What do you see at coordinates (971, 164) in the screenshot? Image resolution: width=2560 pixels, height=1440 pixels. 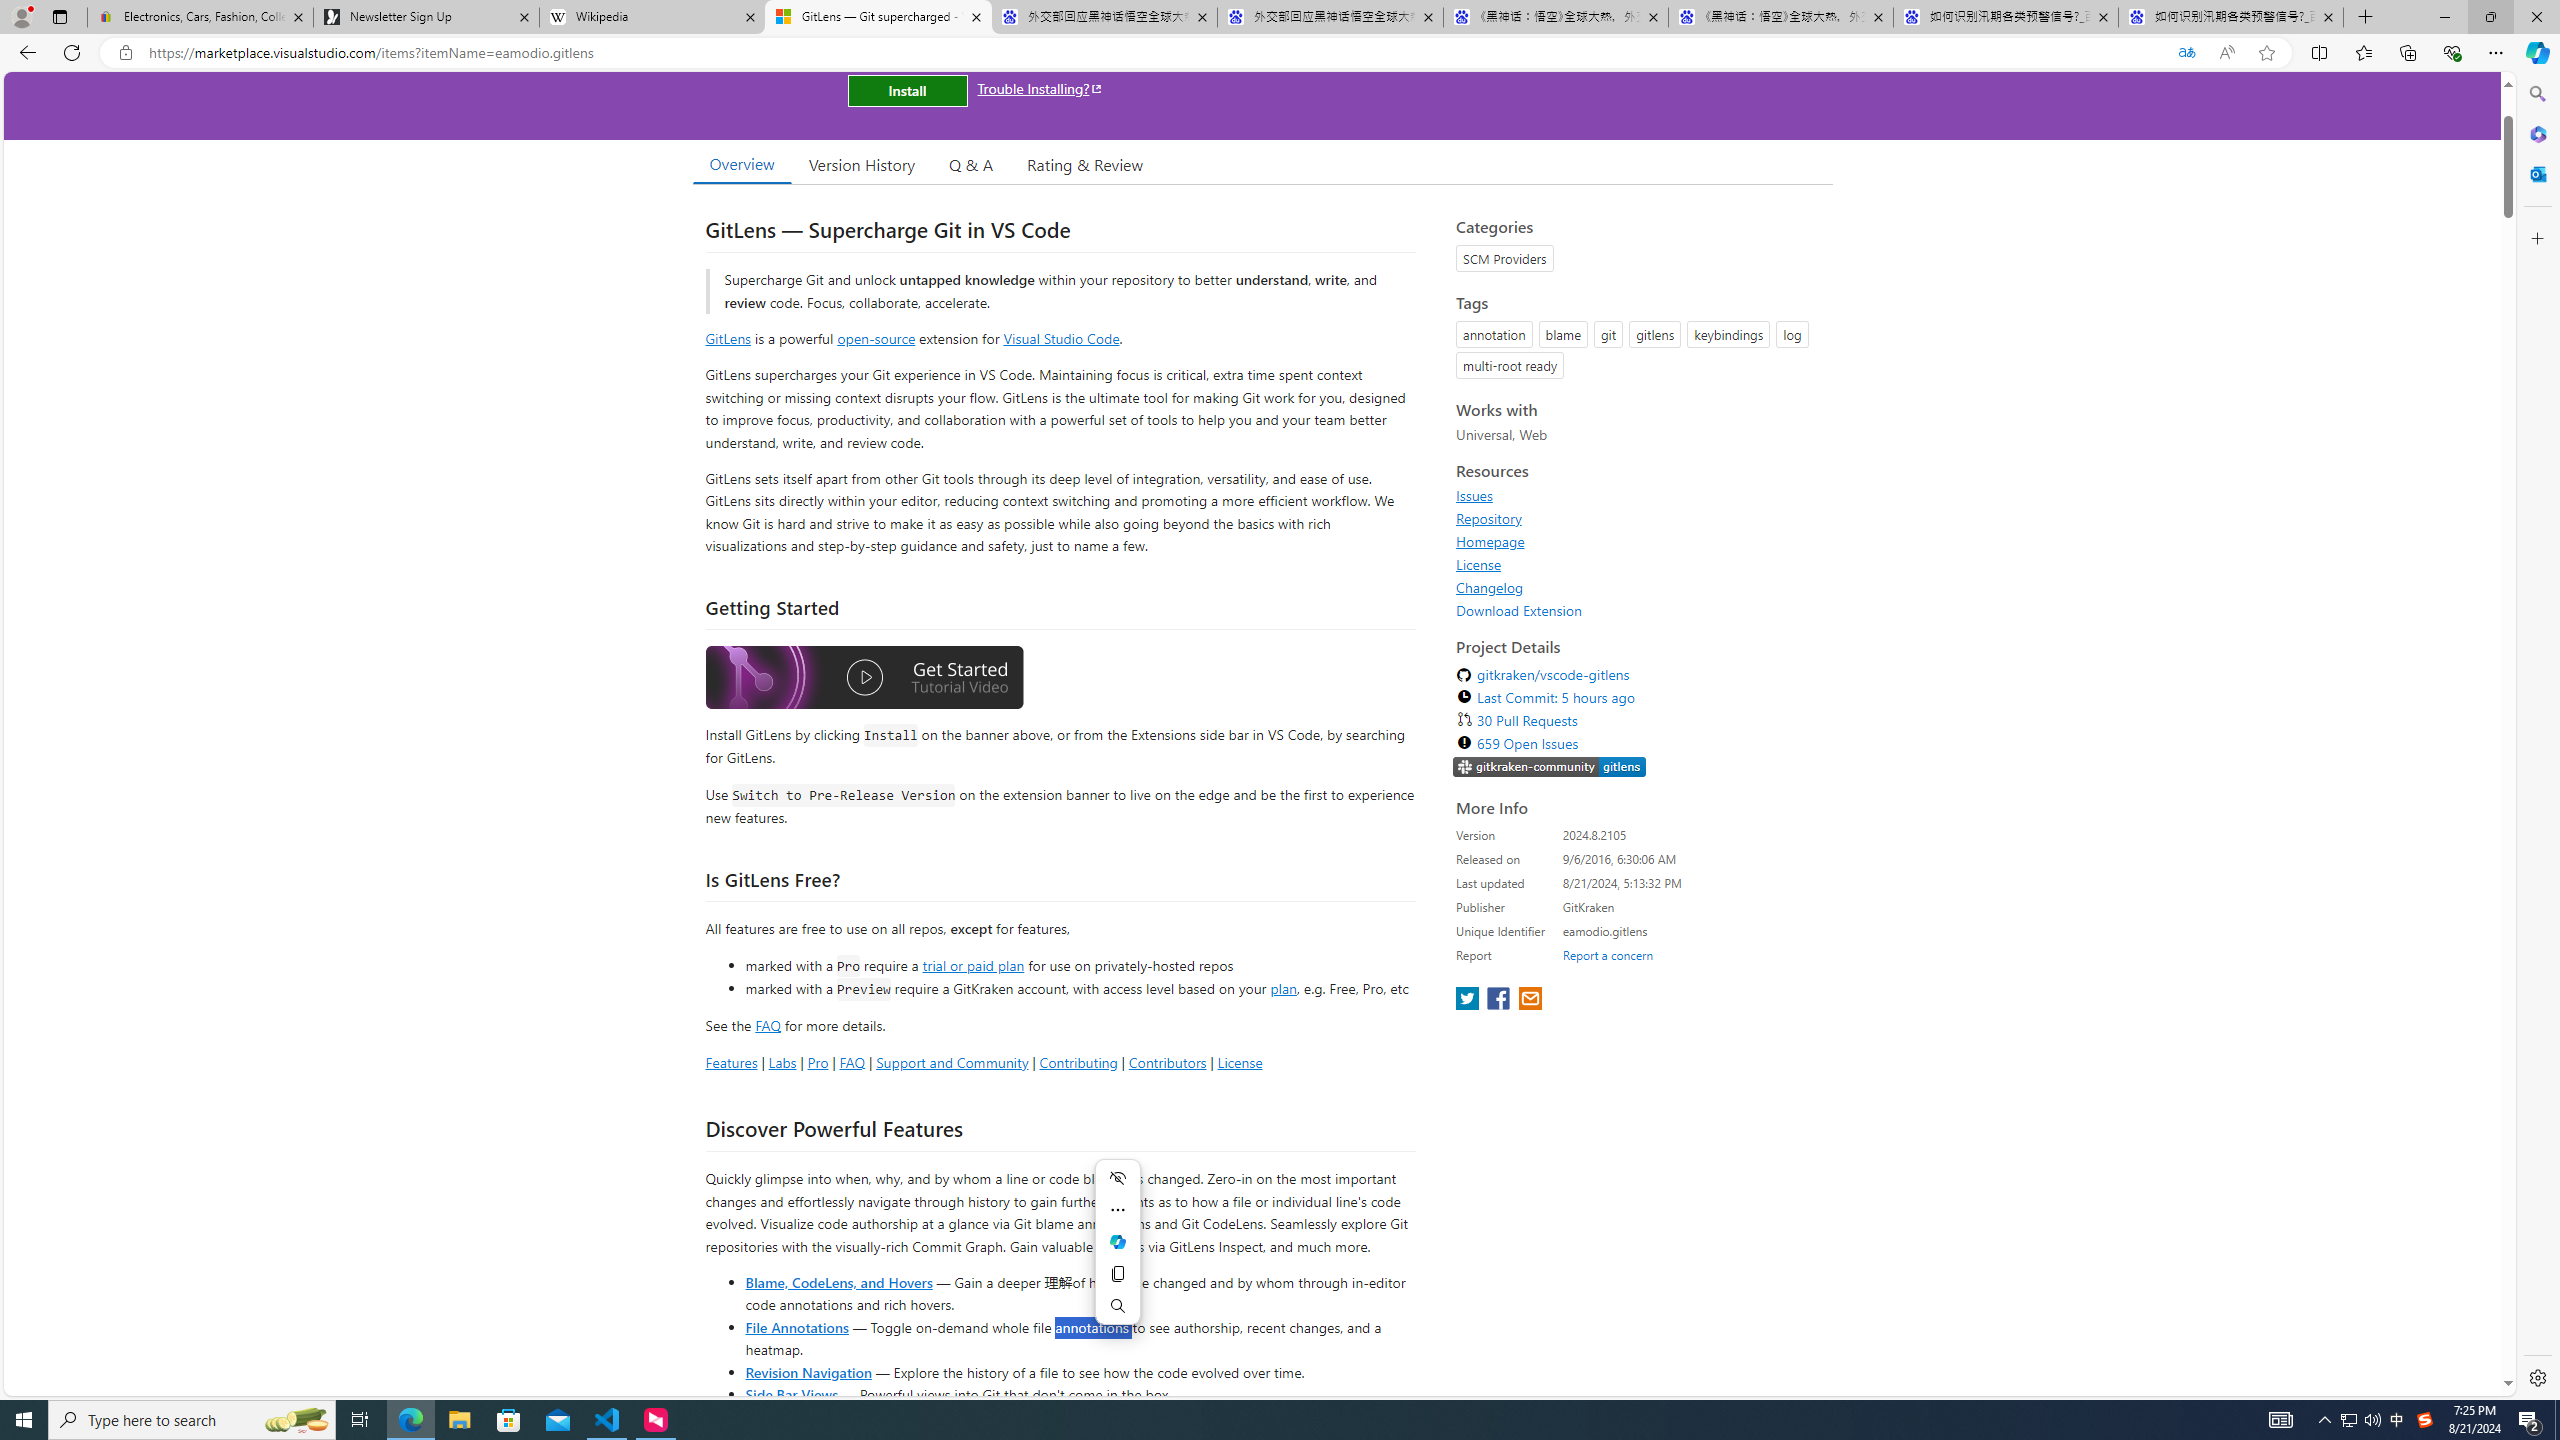 I see `Q & A` at bounding box center [971, 164].